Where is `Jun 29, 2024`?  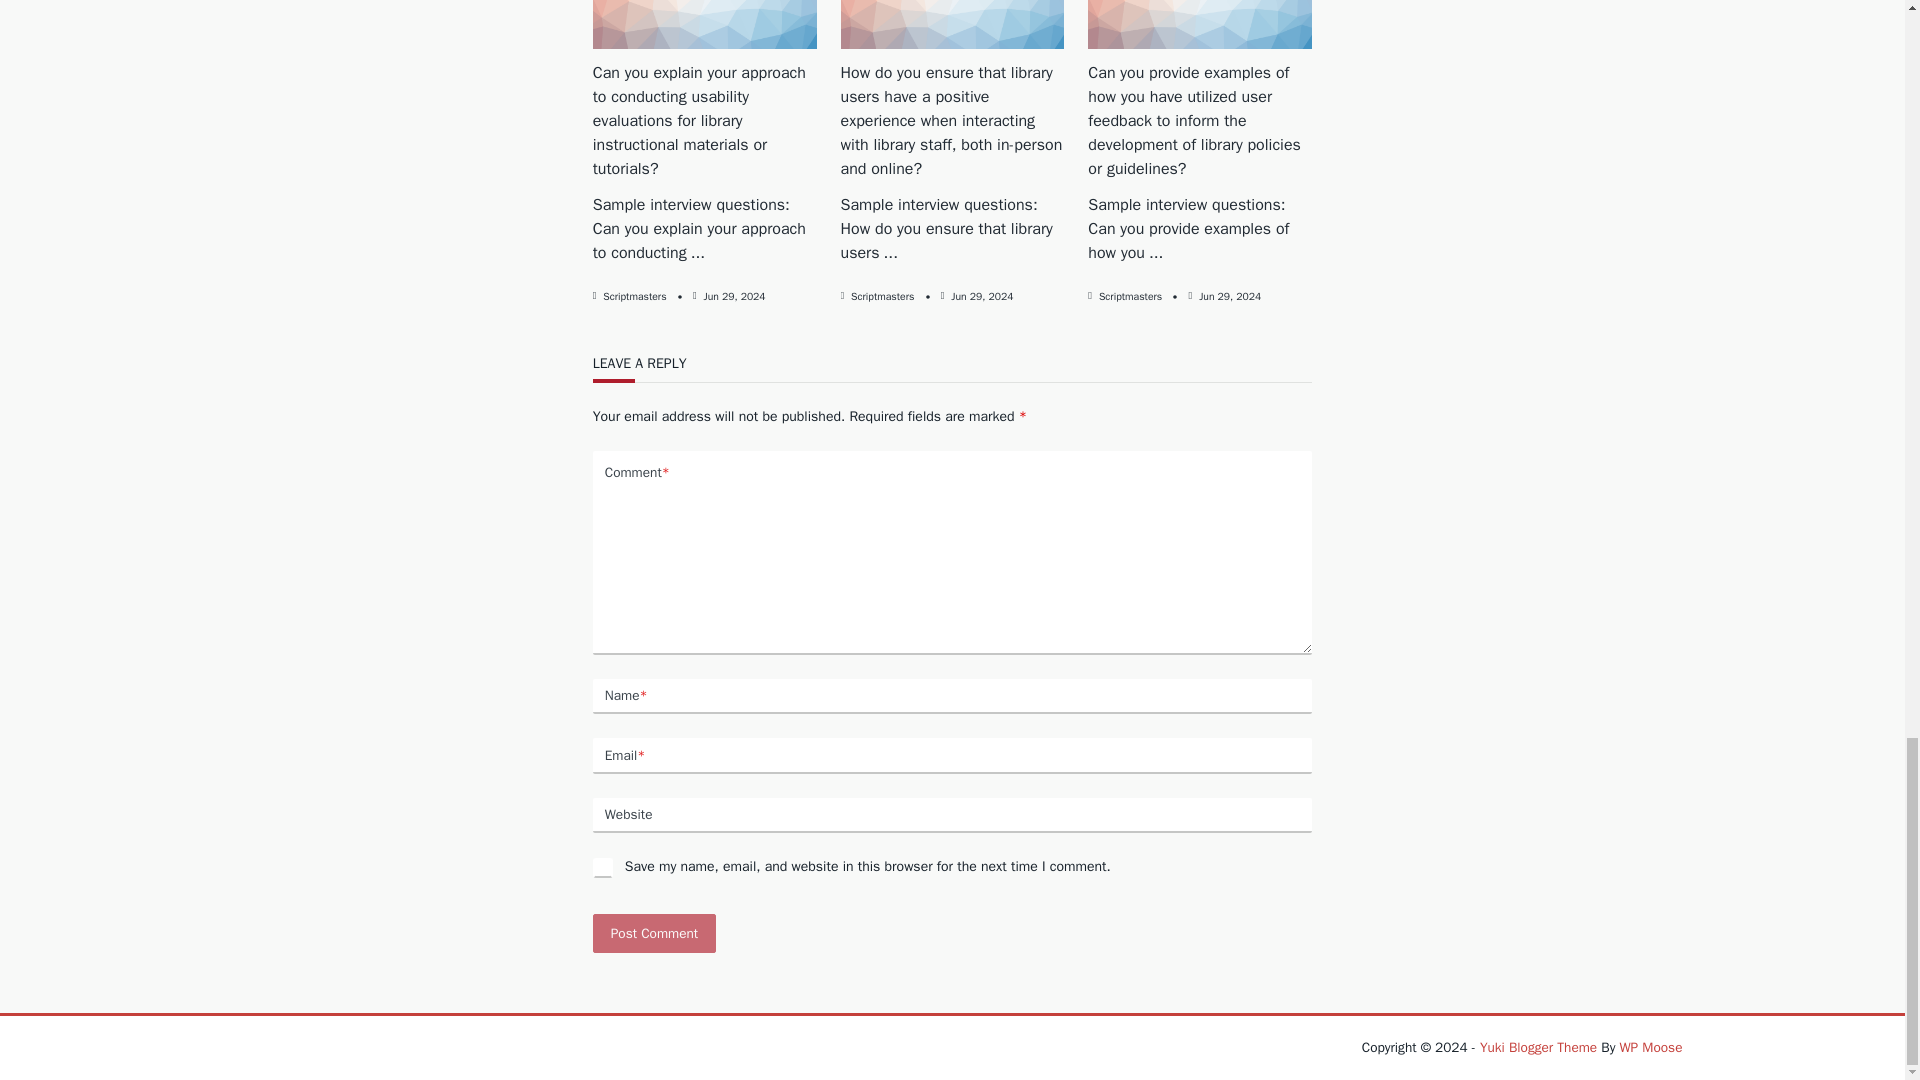
Jun 29, 2024 is located at coordinates (735, 296).